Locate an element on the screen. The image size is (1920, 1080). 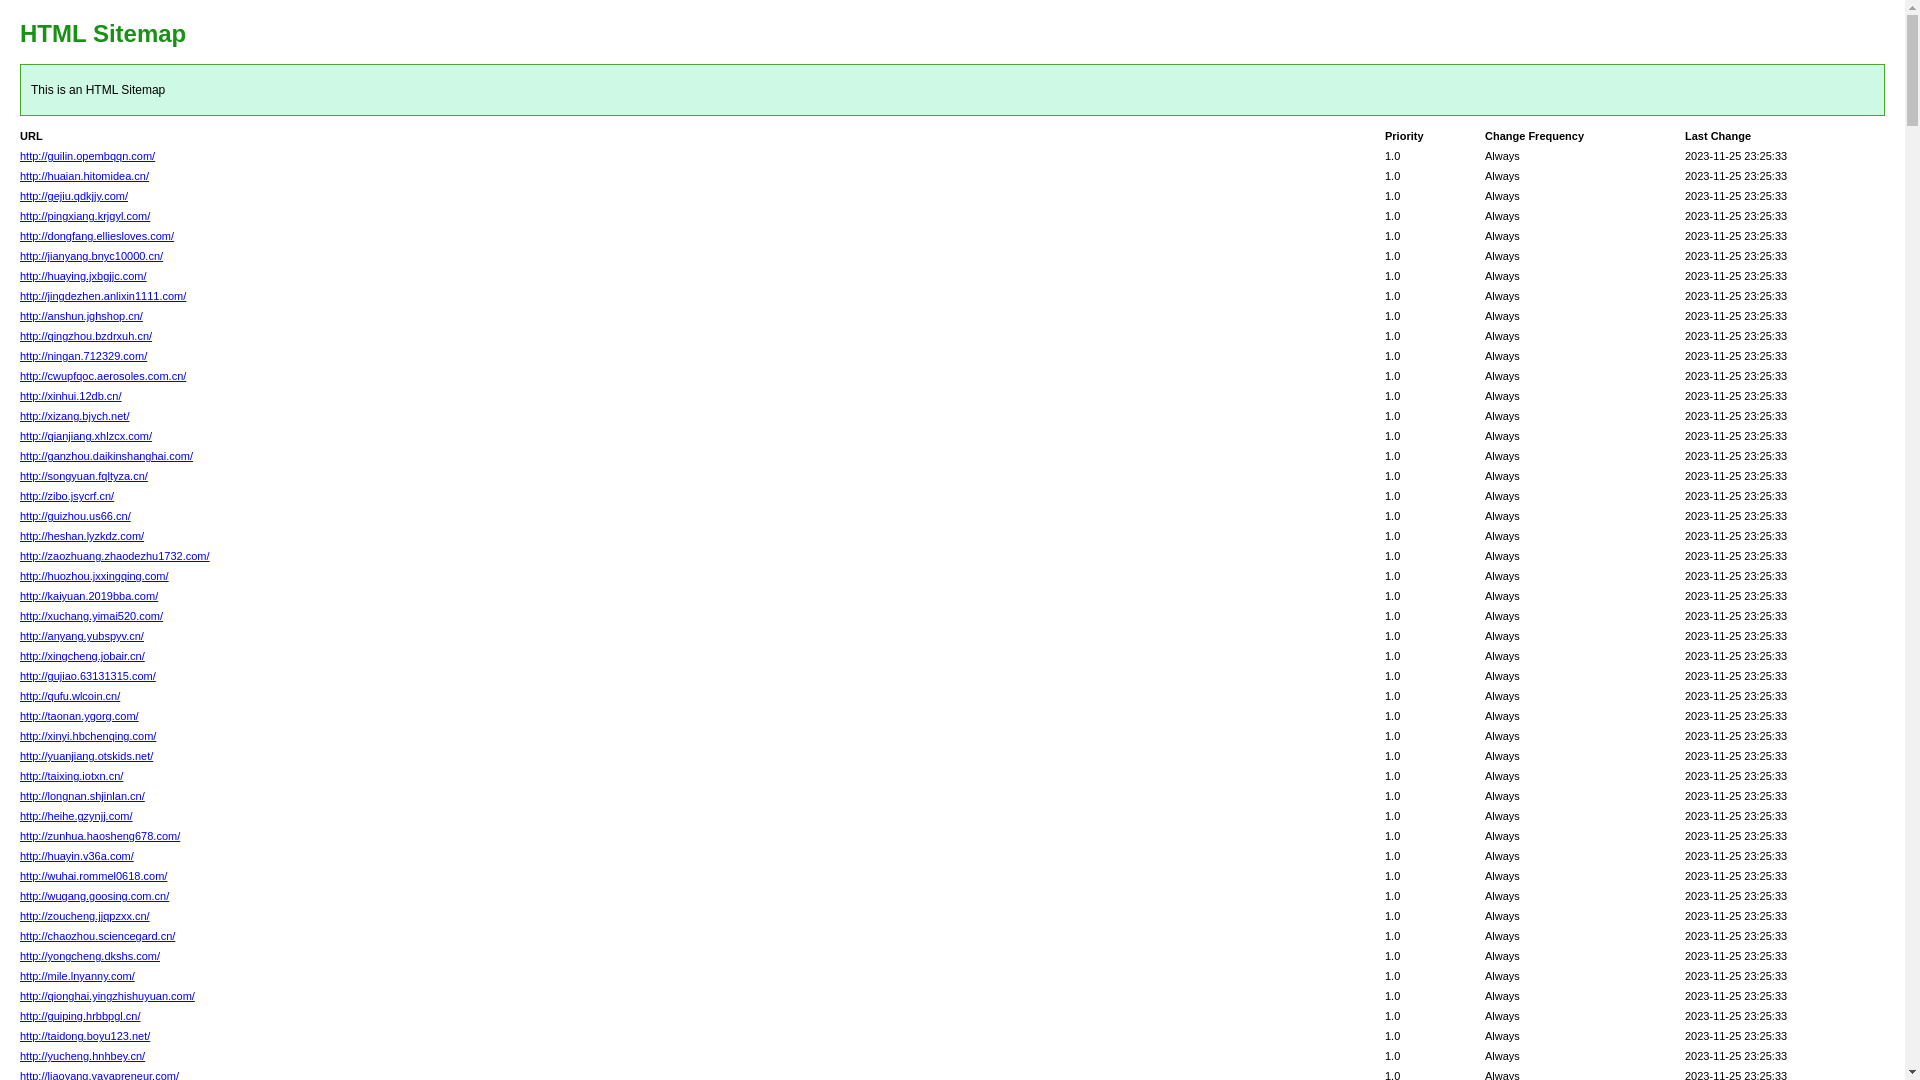
http://xingcheng.jobair.cn/ is located at coordinates (82, 656).